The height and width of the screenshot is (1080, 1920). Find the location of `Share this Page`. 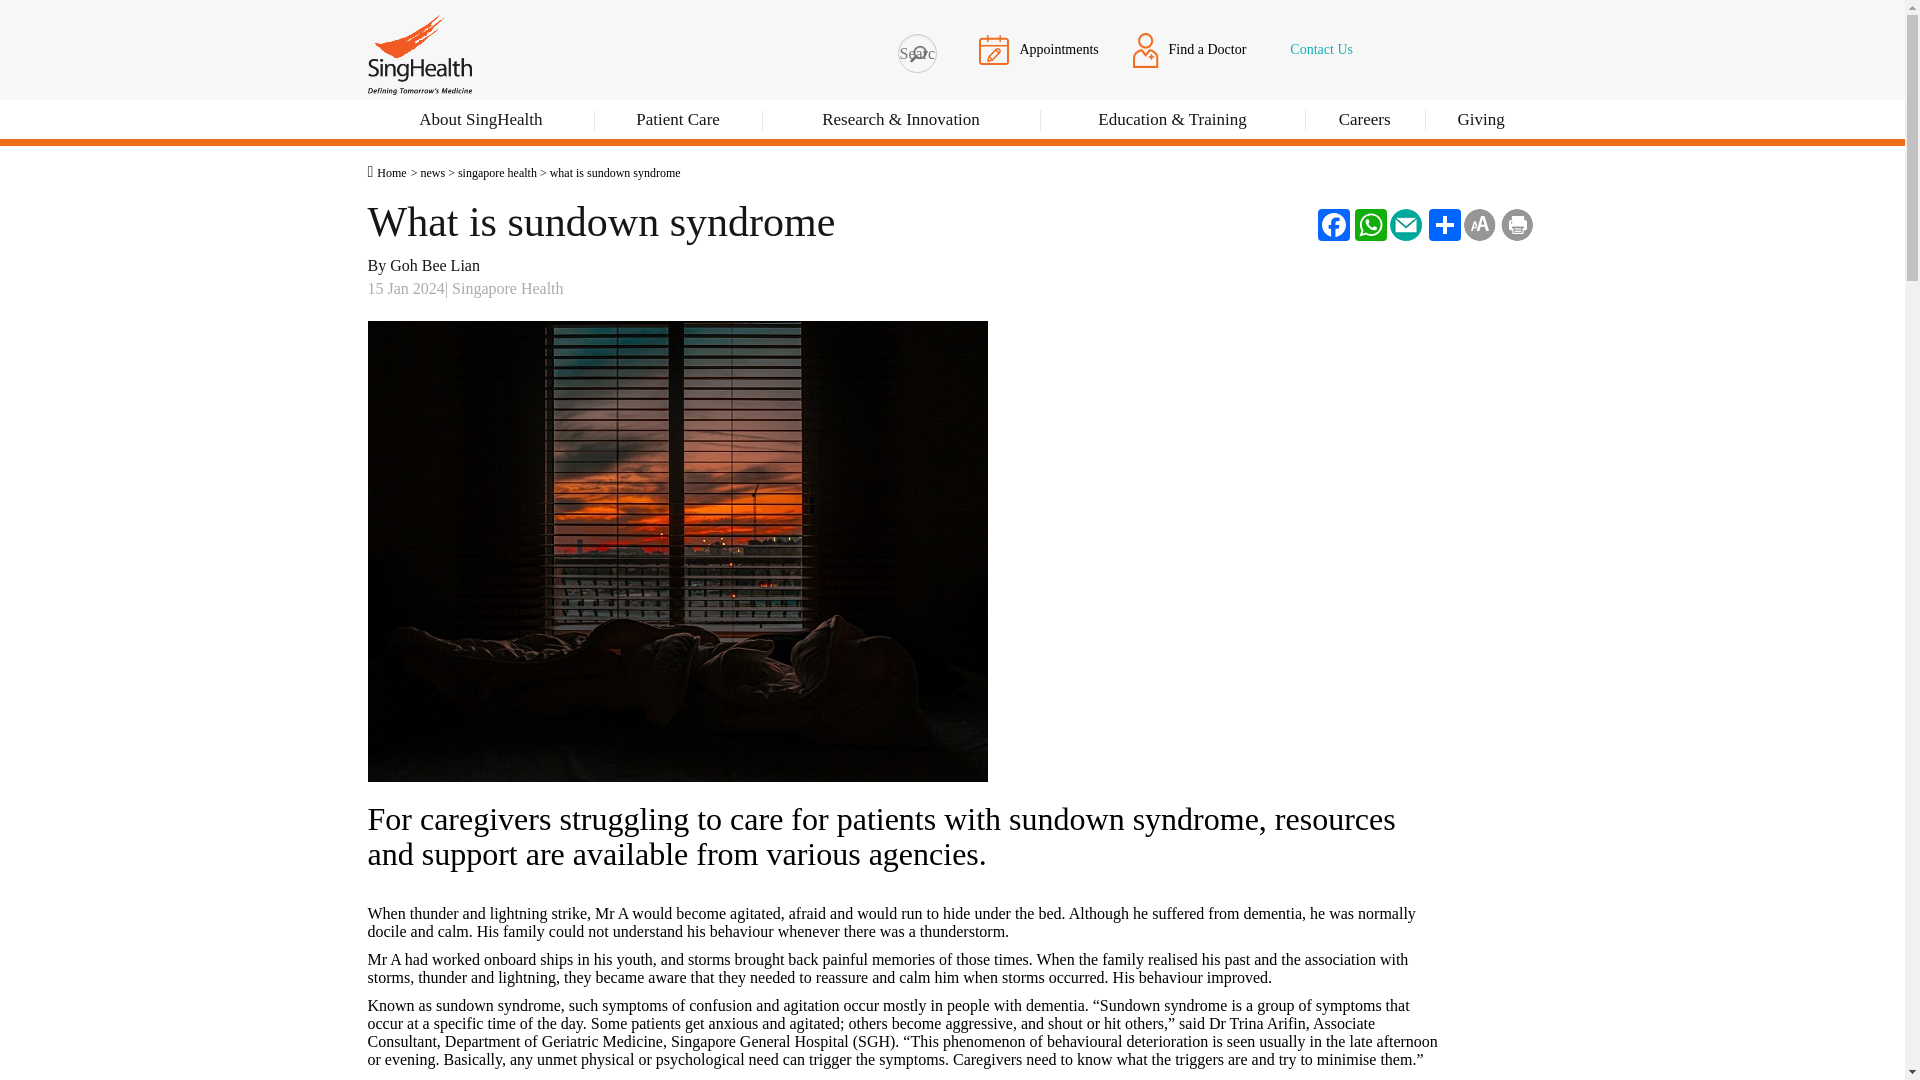

Share this Page is located at coordinates (1442, 224).